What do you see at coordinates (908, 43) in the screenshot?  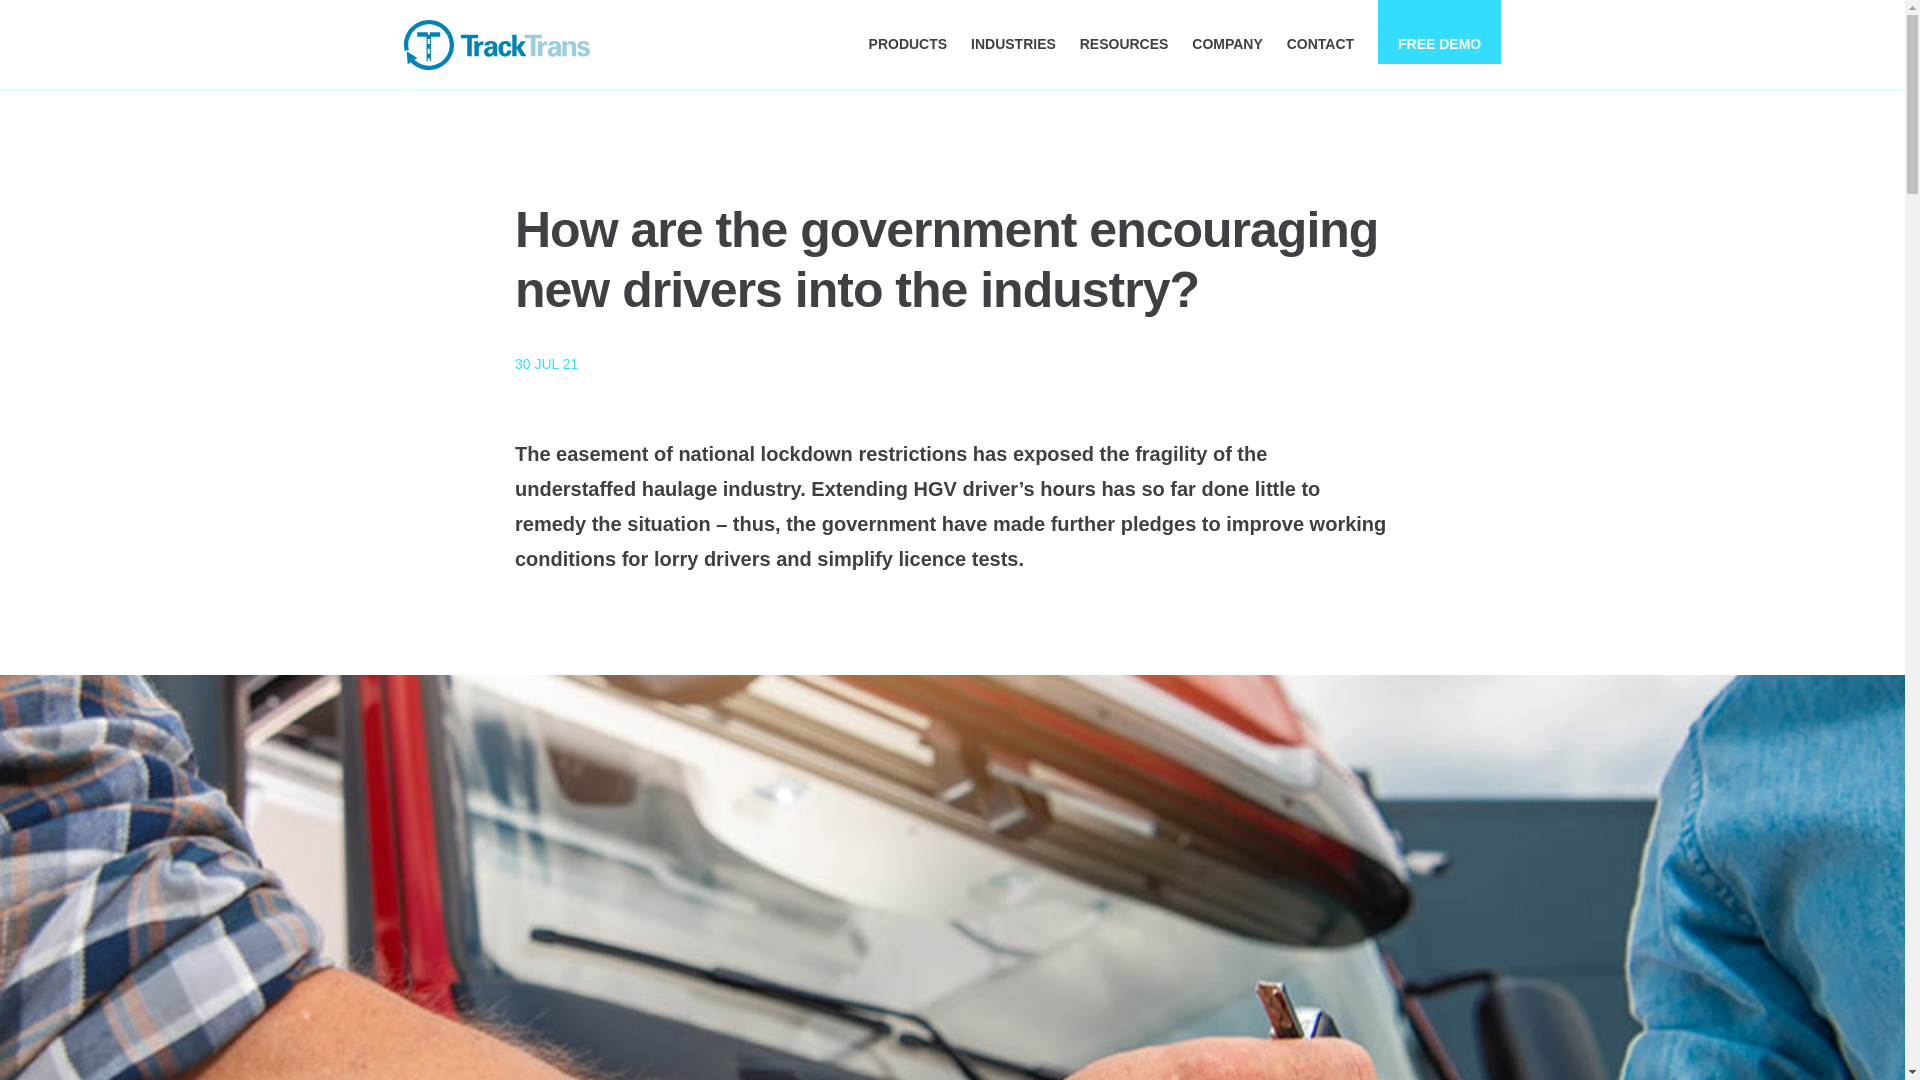 I see `PRODUCTS` at bounding box center [908, 43].